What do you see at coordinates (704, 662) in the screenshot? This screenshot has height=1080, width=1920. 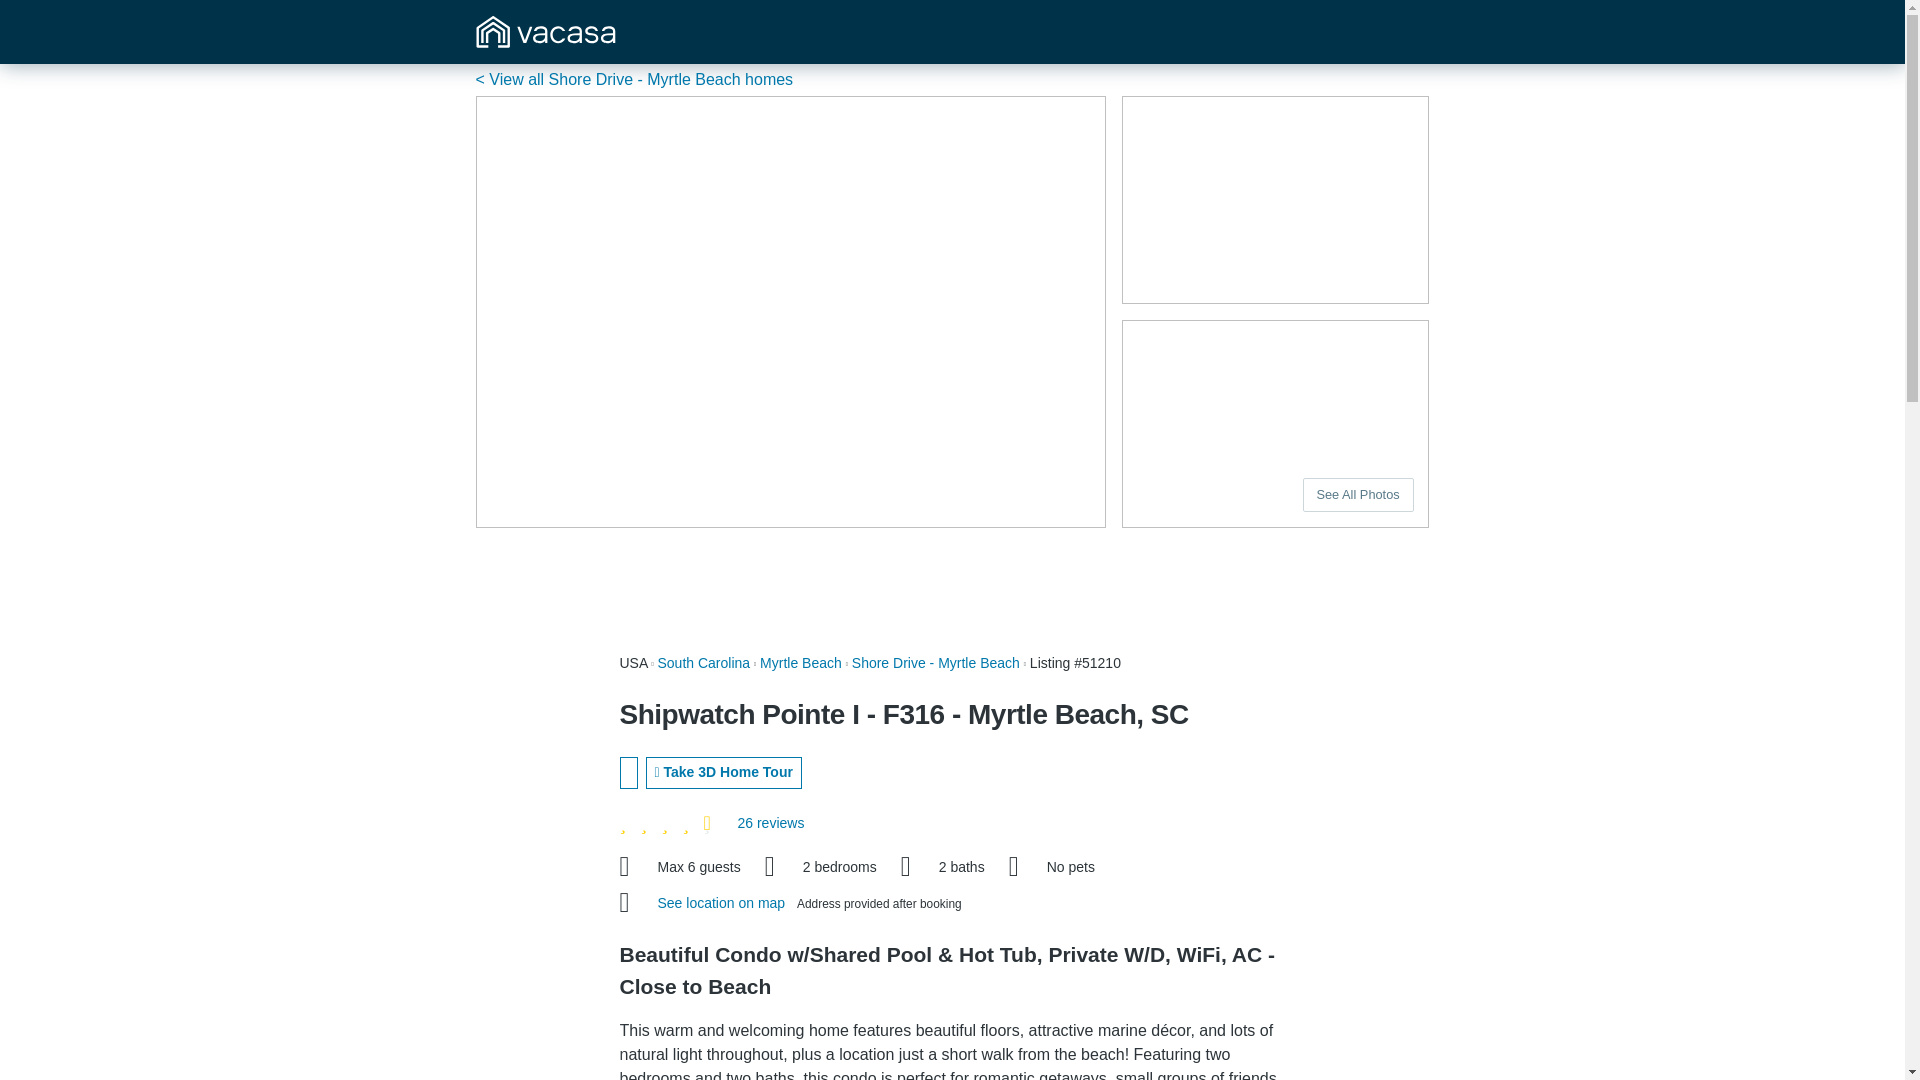 I see `South Carolina` at bounding box center [704, 662].